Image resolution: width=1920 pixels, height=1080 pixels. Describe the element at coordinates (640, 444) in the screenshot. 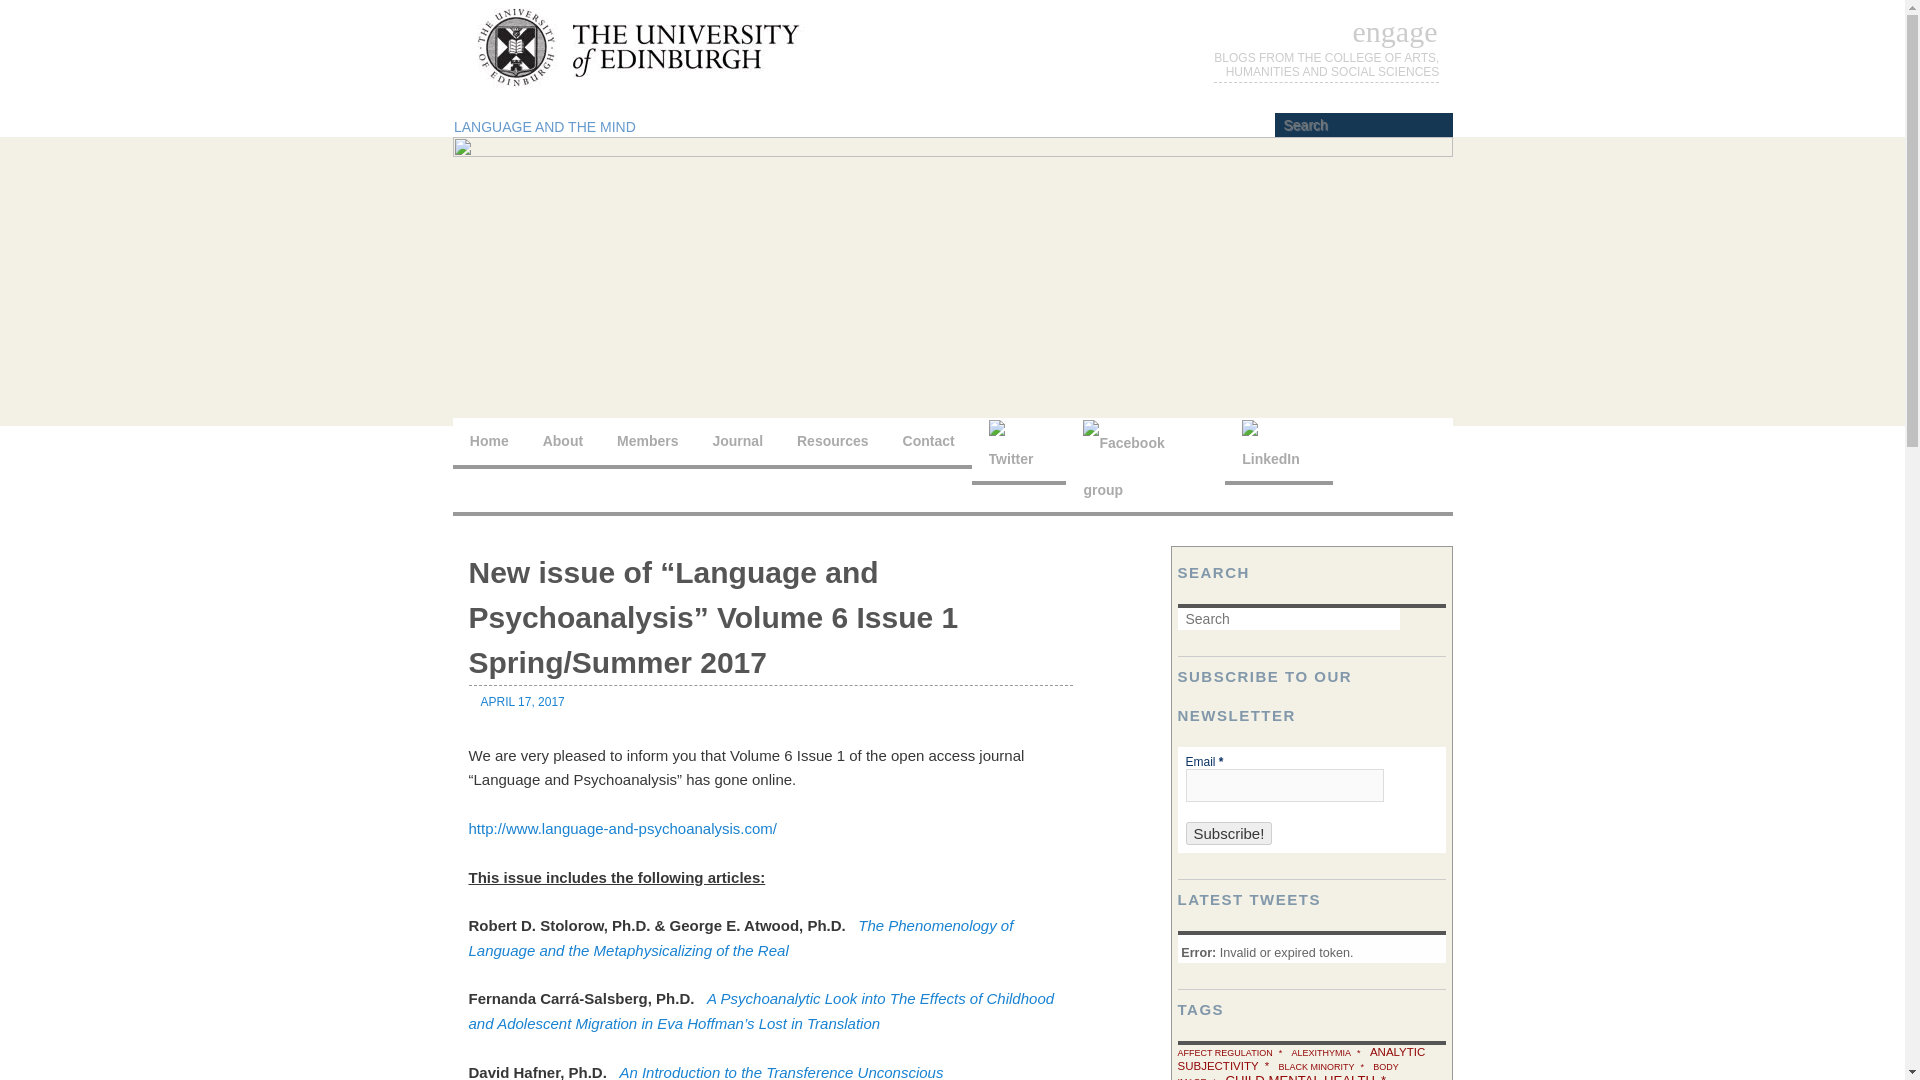

I see `Skip to secondary content` at that location.